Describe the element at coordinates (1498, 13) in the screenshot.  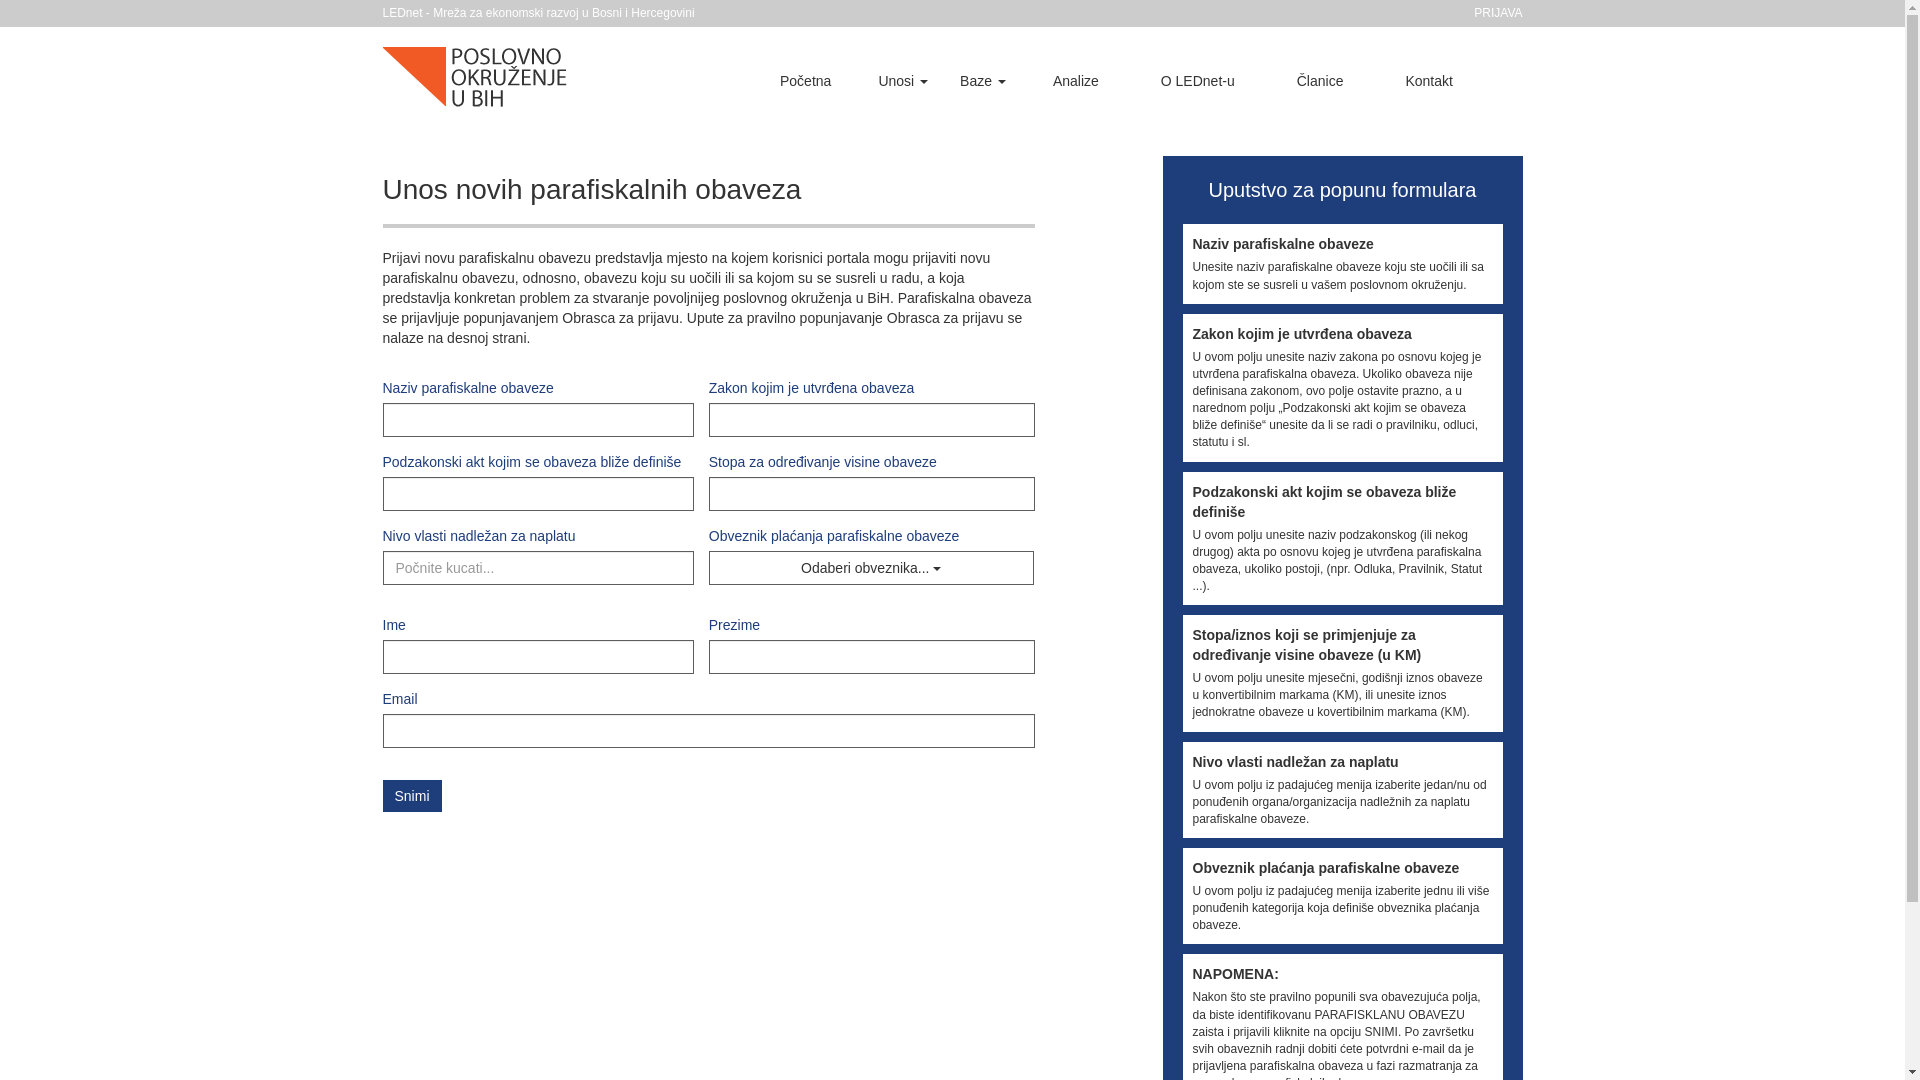
I see `PRIJAVA` at that location.